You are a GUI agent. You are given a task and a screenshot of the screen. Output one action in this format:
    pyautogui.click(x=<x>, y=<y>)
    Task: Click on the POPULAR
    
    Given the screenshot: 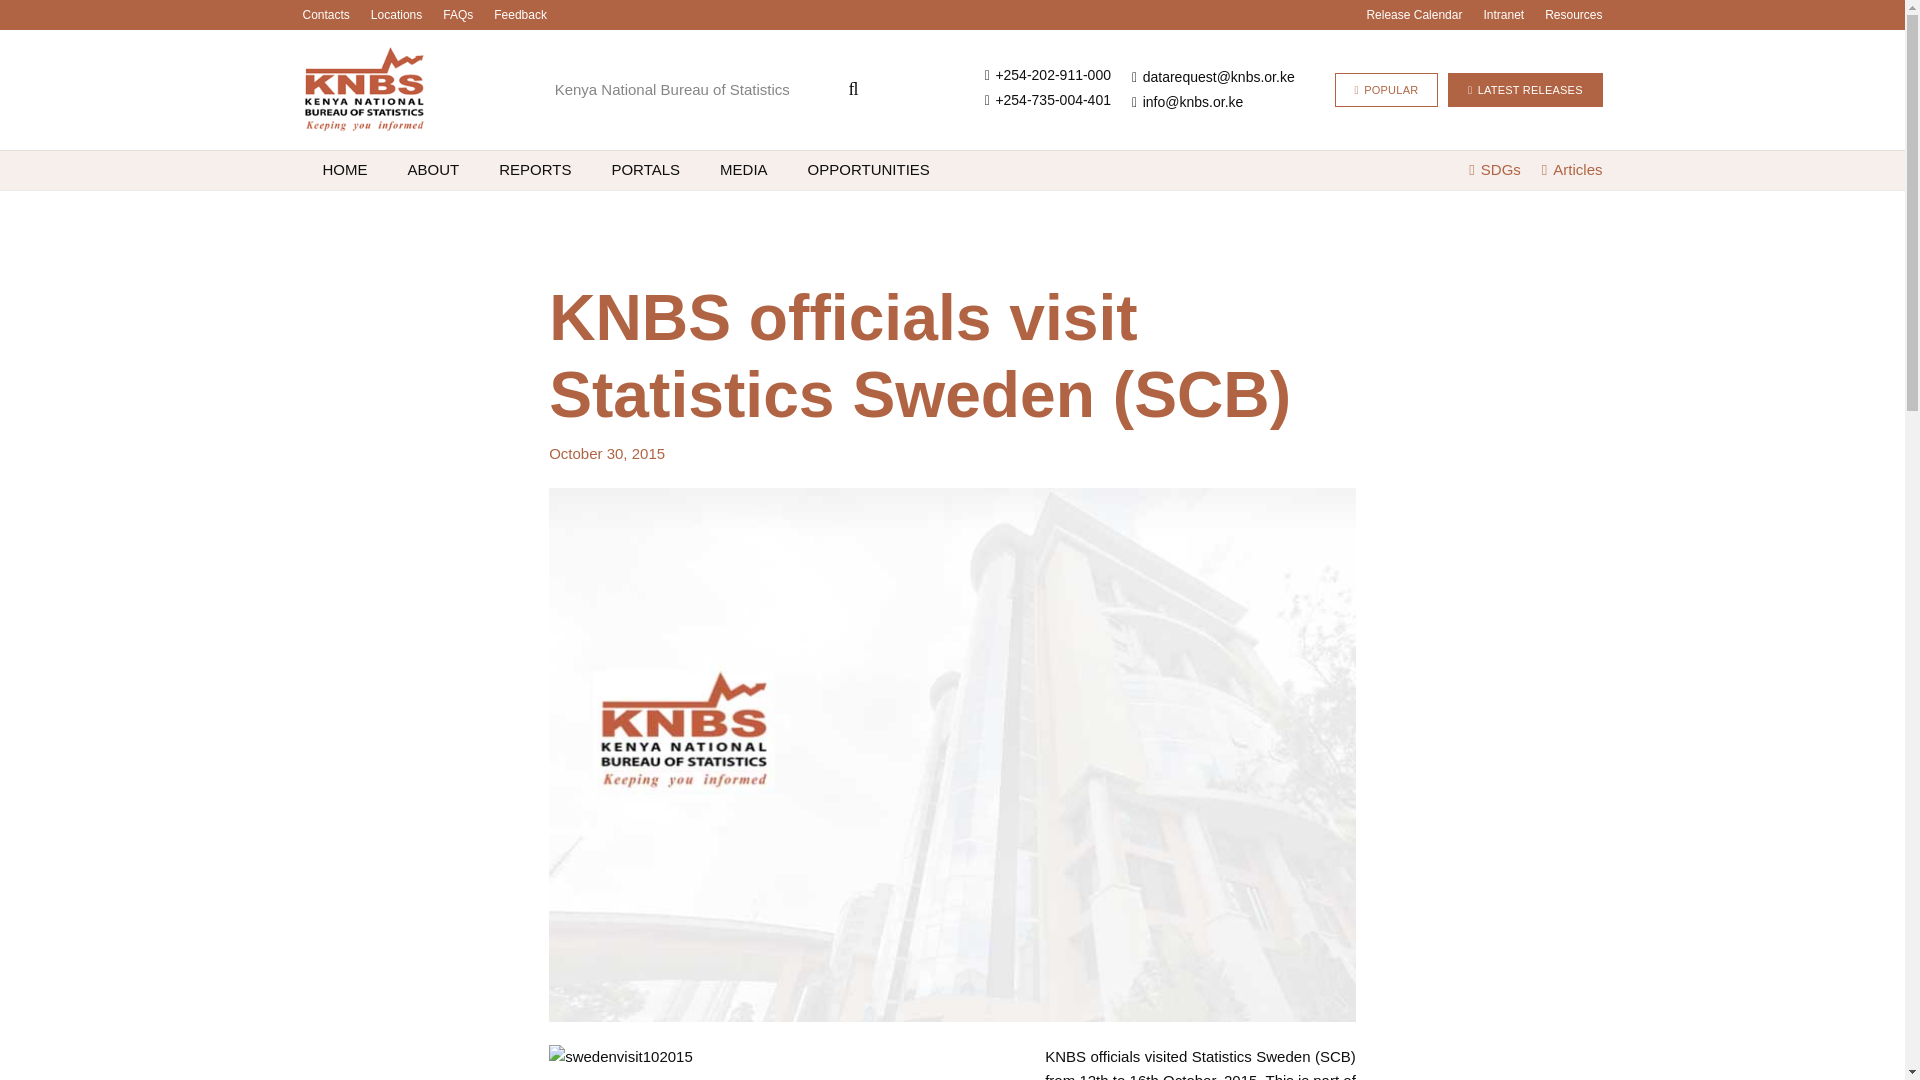 What is the action you would take?
    pyautogui.click(x=1386, y=90)
    